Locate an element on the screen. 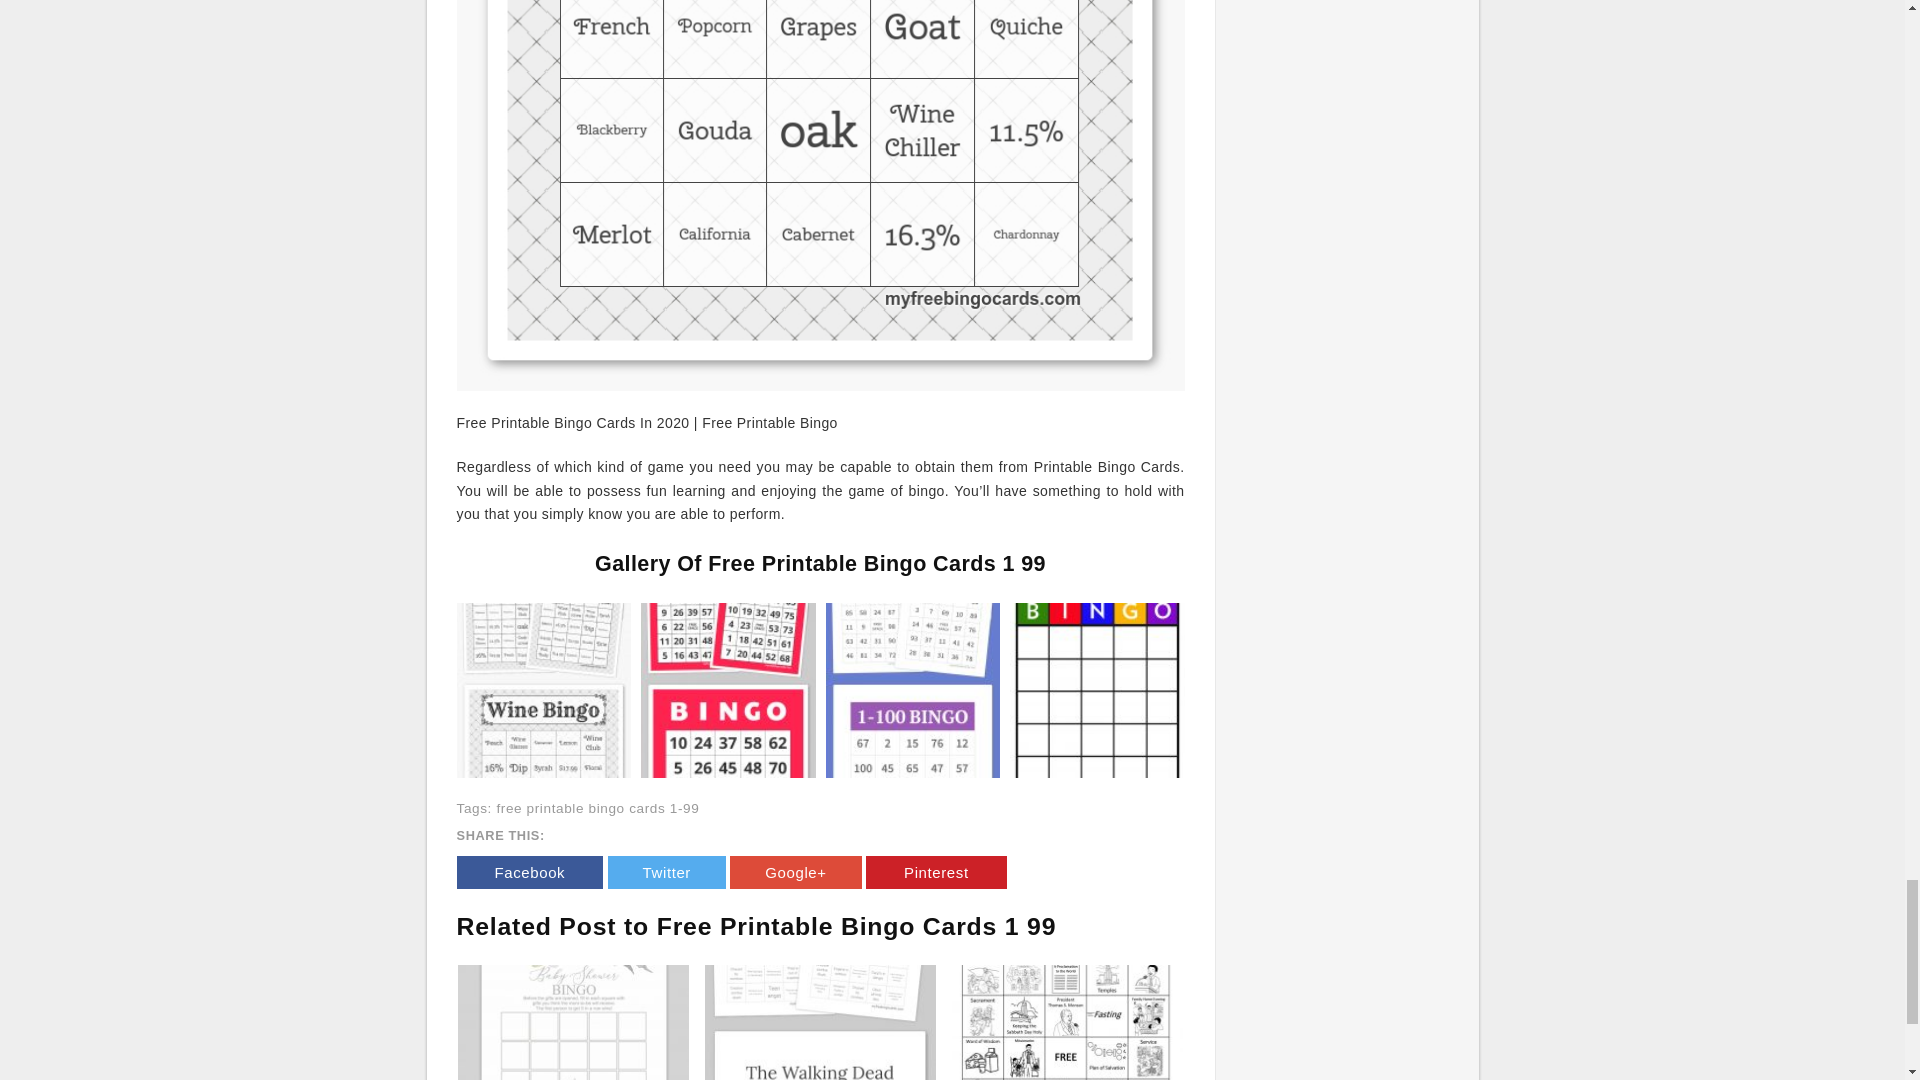 This screenshot has width=1920, height=1080. Twitter is located at coordinates (666, 872).